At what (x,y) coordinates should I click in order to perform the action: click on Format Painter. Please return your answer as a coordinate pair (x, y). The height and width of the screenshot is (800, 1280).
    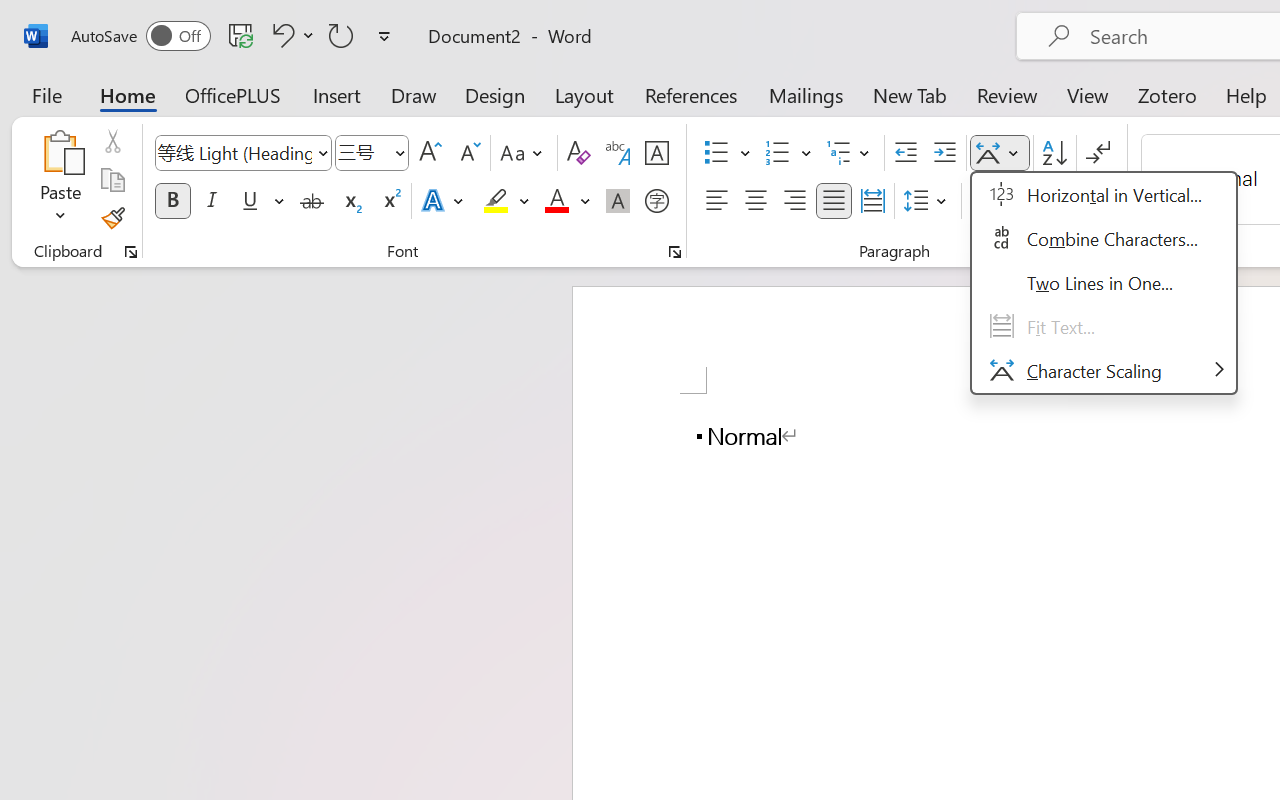
    Looking at the image, I should click on (112, 218).